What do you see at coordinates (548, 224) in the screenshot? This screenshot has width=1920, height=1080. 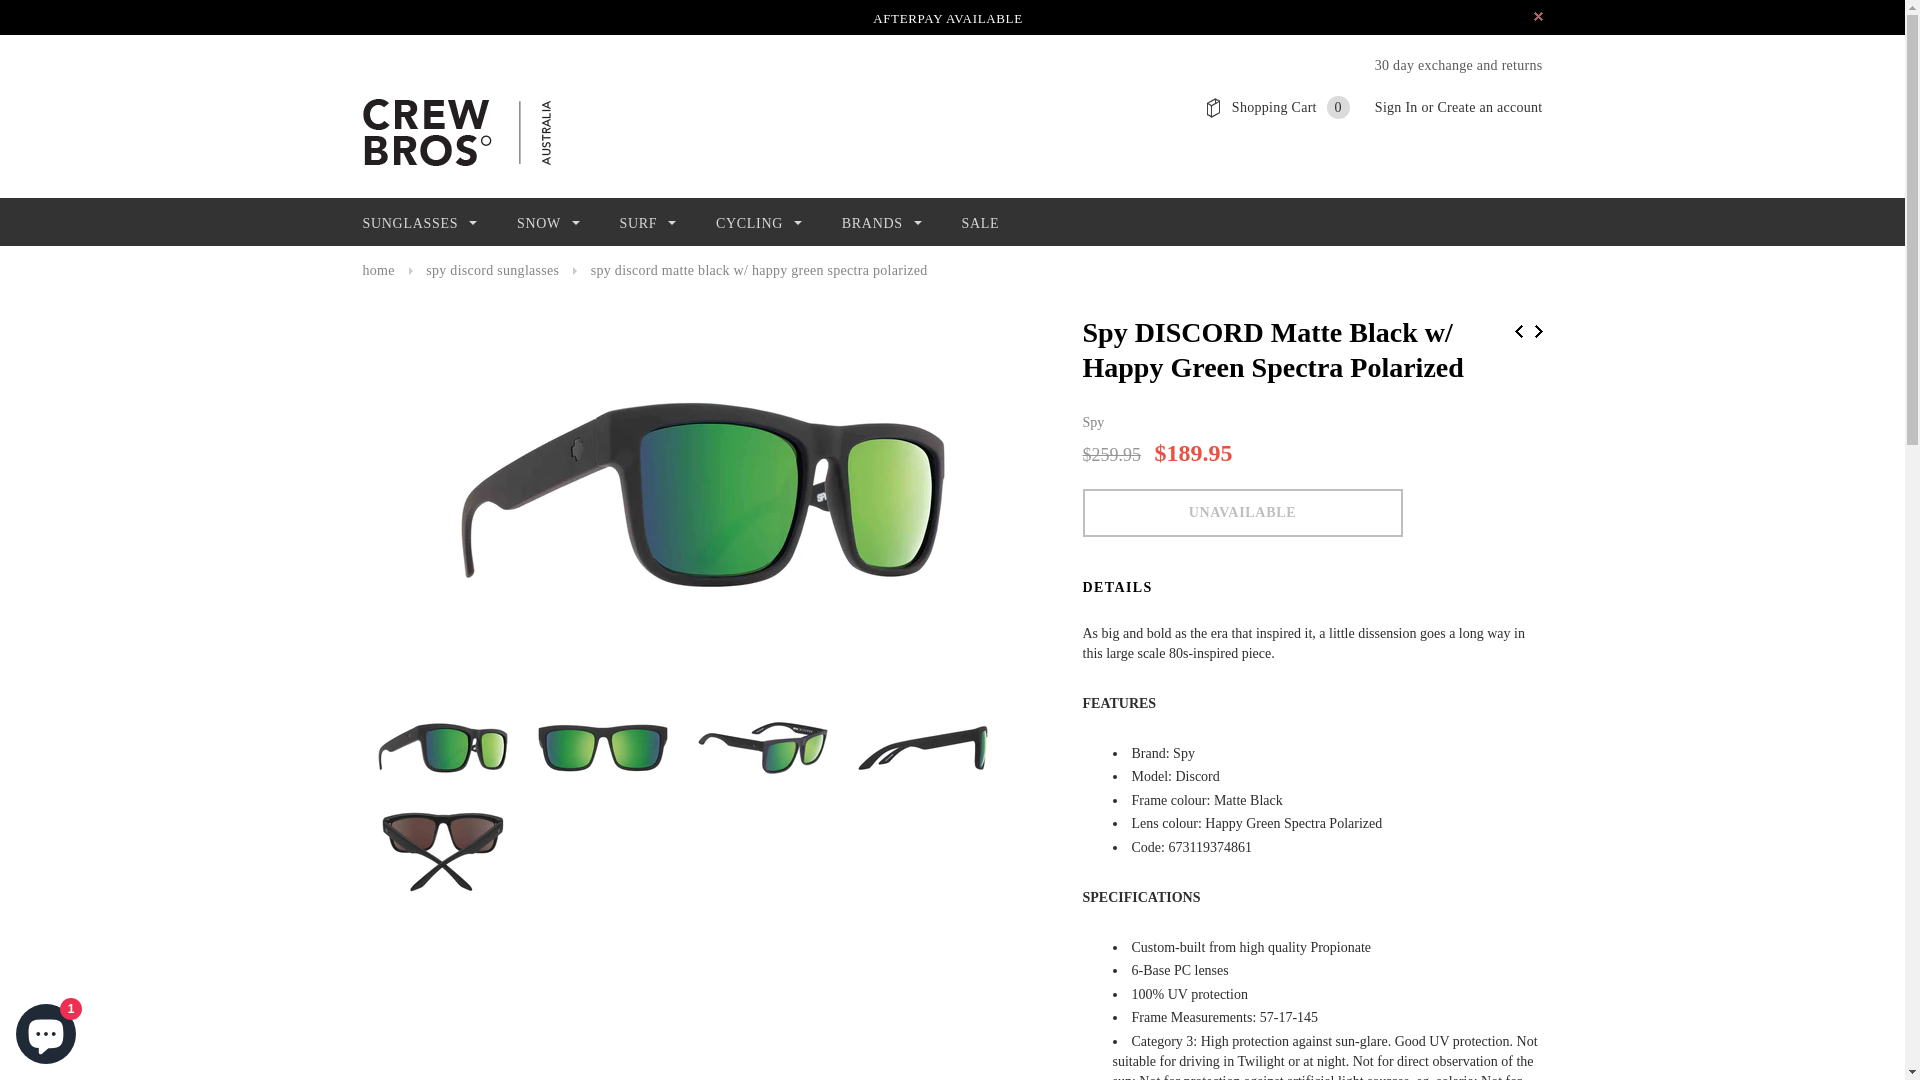 I see `SNOW` at bounding box center [548, 224].